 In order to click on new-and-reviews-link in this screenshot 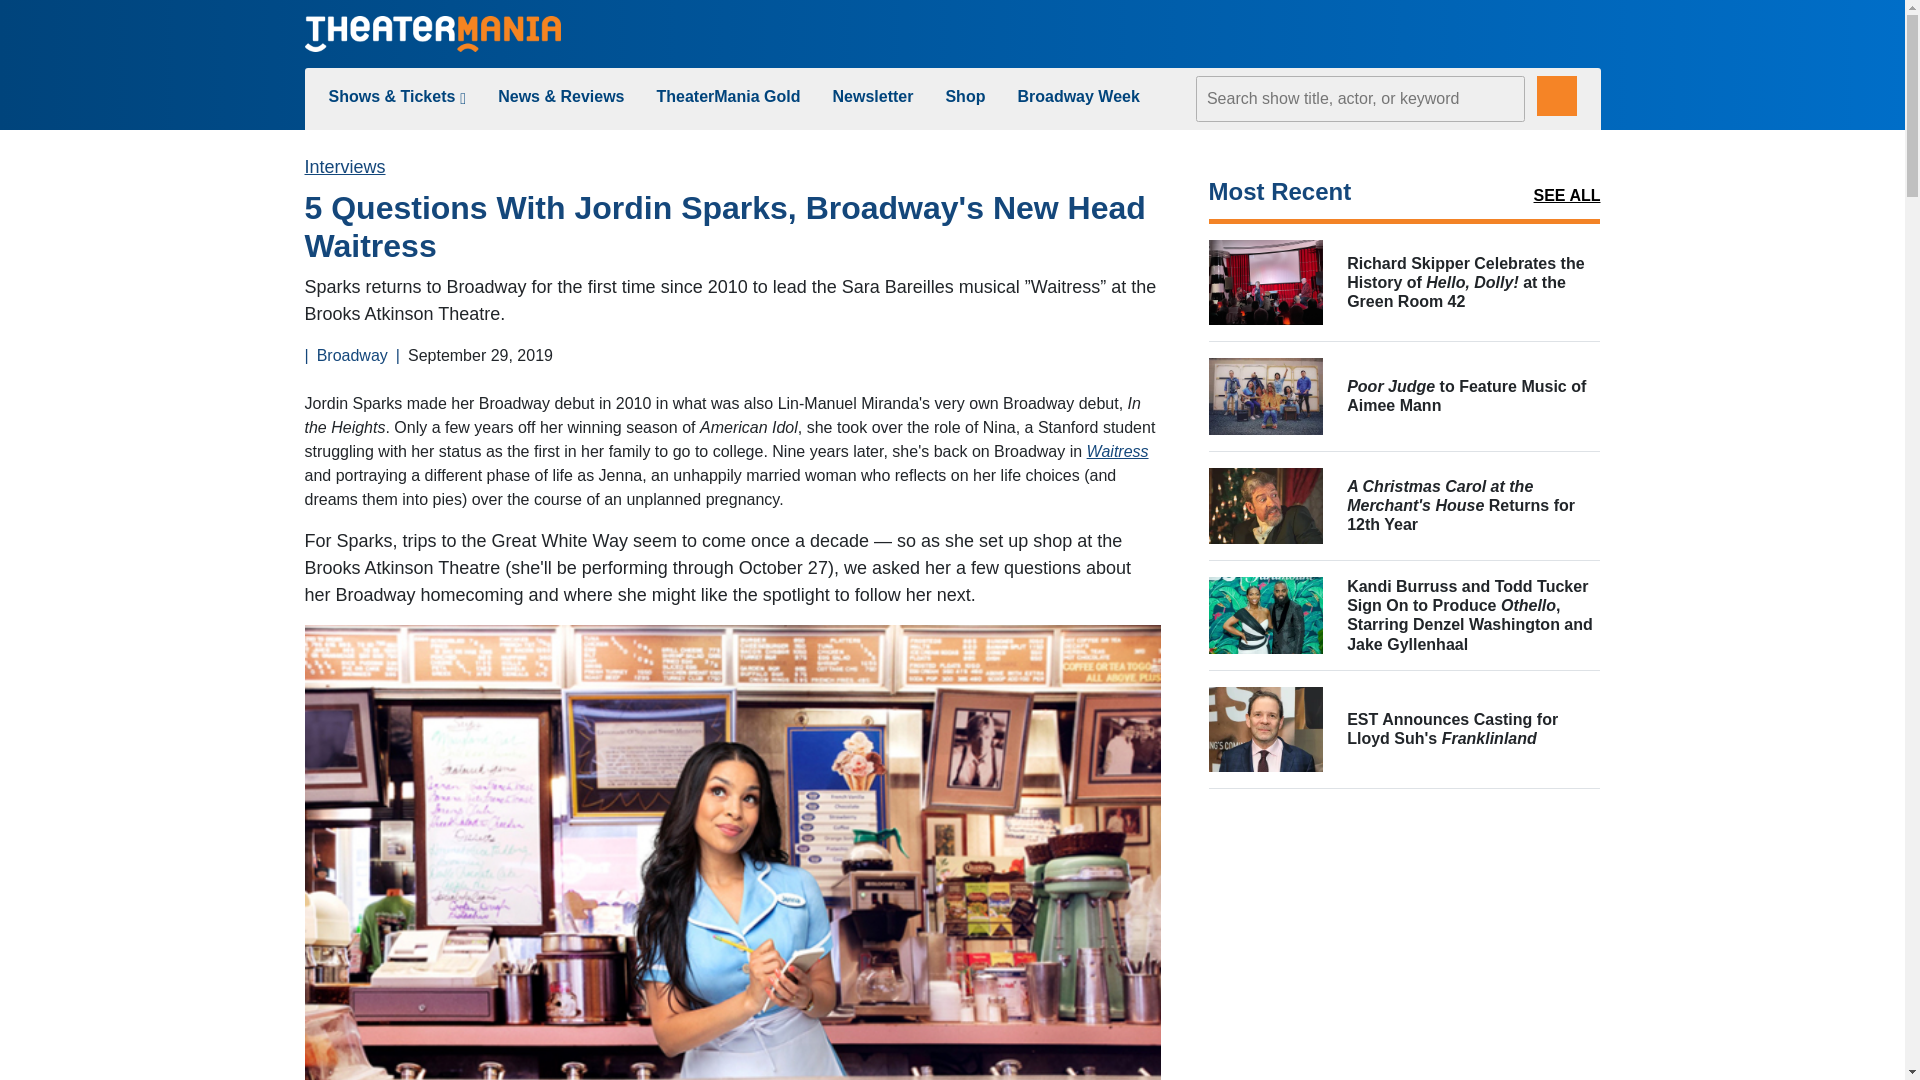, I will do `click(560, 96)`.